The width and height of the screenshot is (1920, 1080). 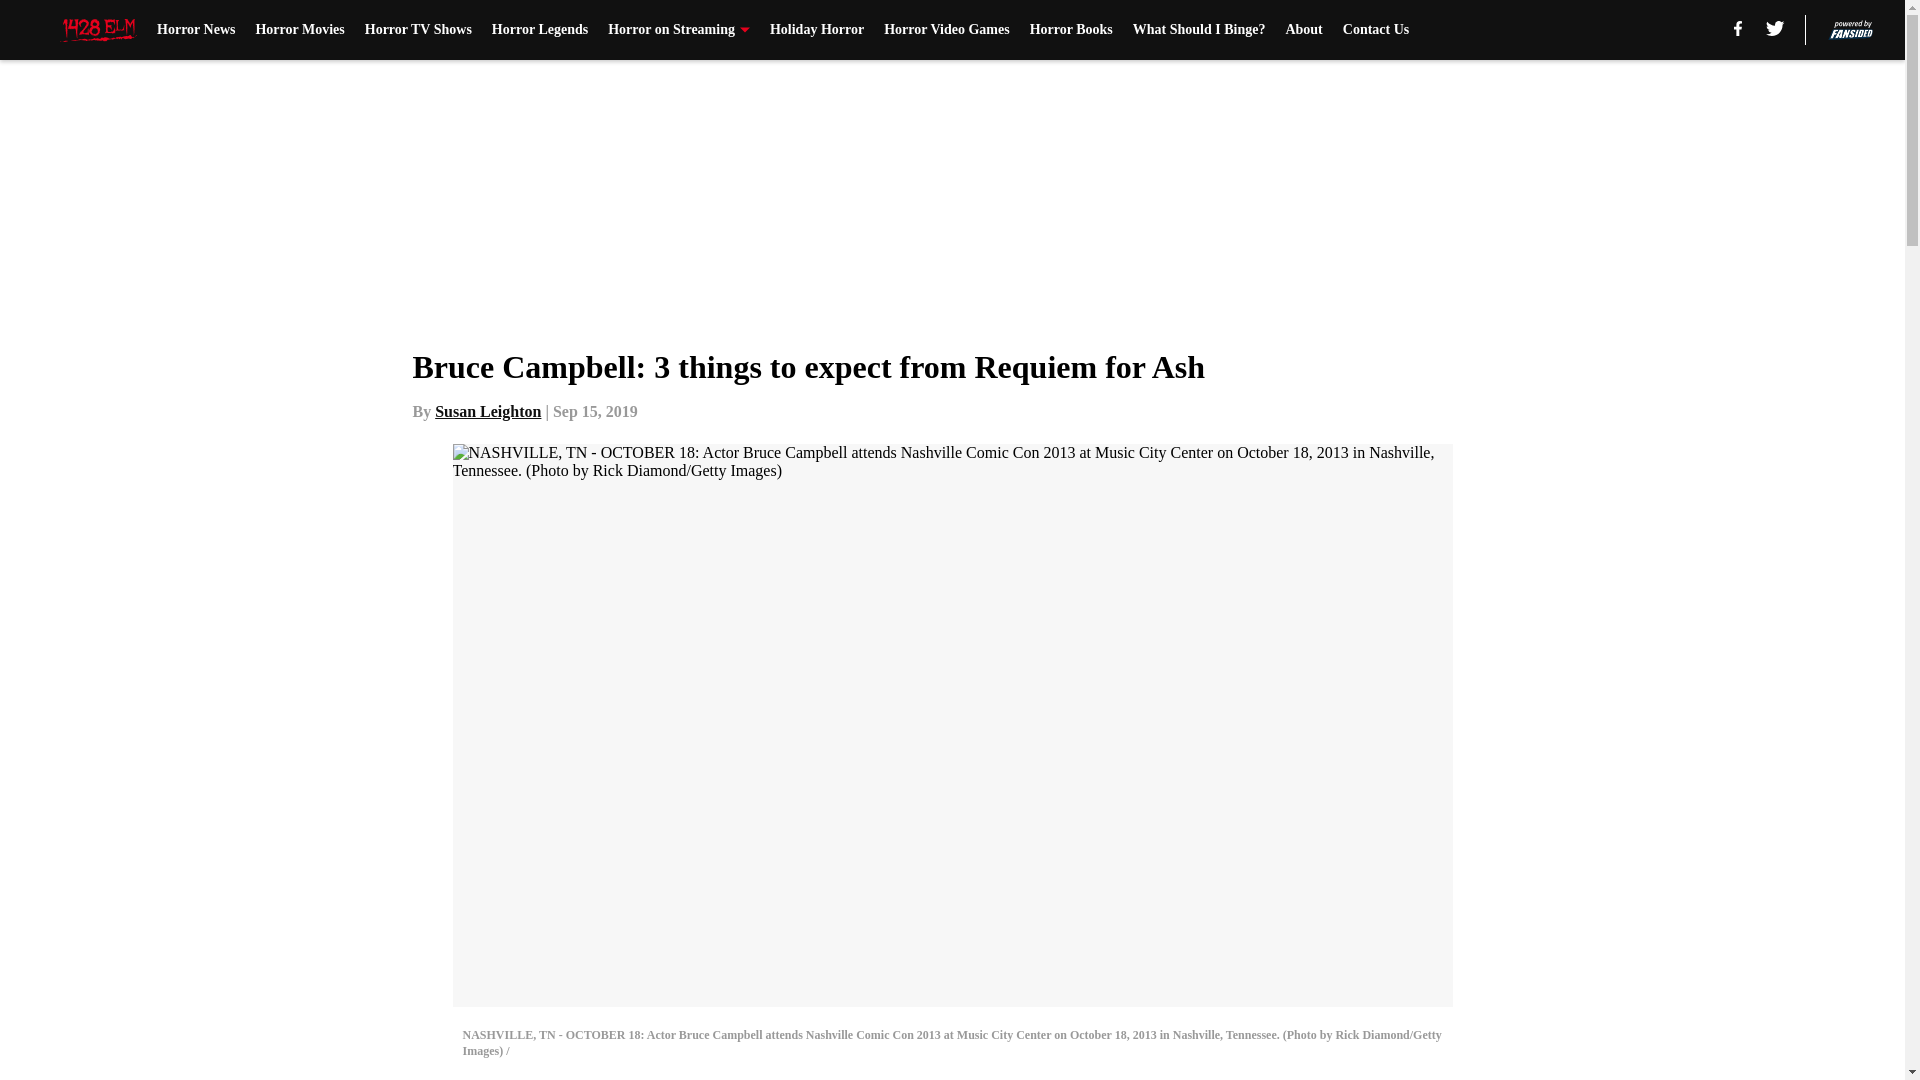 I want to click on Horror Movies, so click(x=299, y=30).